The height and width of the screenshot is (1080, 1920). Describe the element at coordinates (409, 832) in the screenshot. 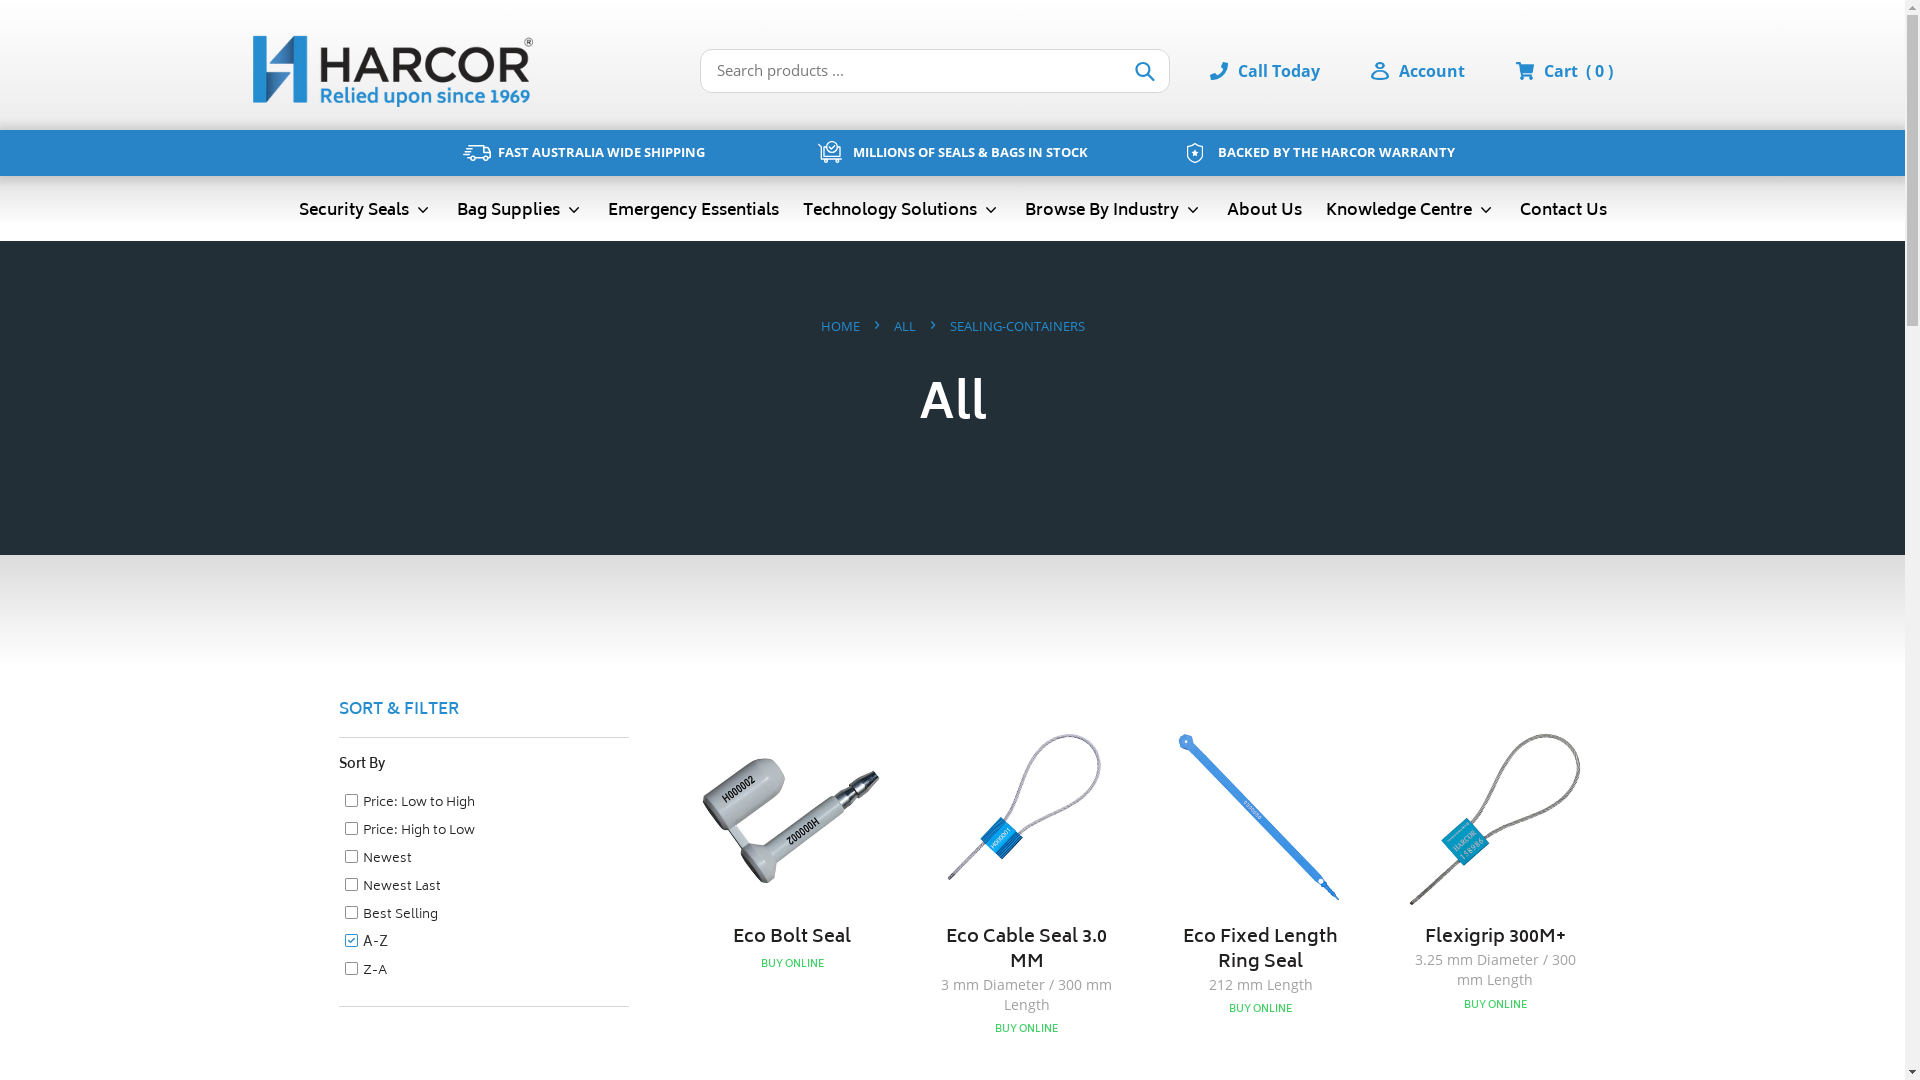

I see `Price: High to Low` at that location.